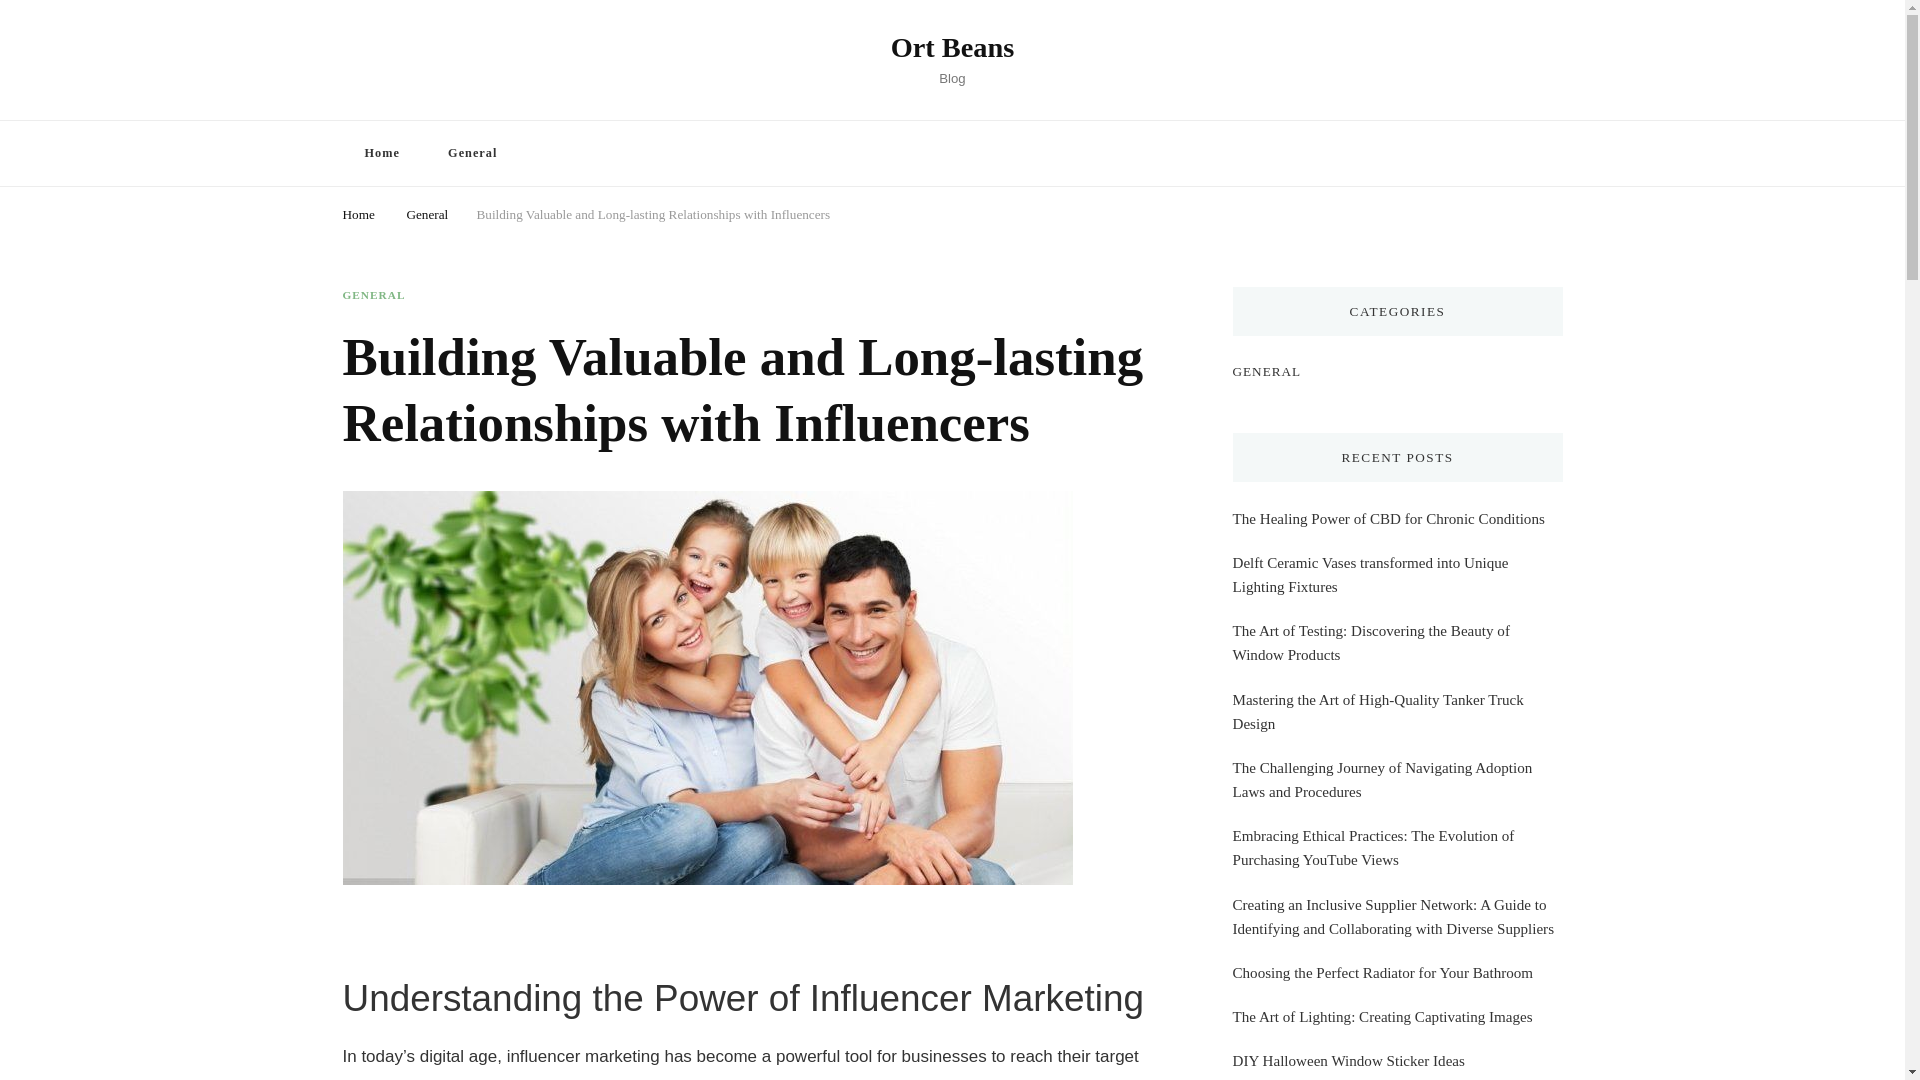 The width and height of the screenshot is (1920, 1080). Describe the element at coordinates (358, 212) in the screenshot. I see `Home` at that location.